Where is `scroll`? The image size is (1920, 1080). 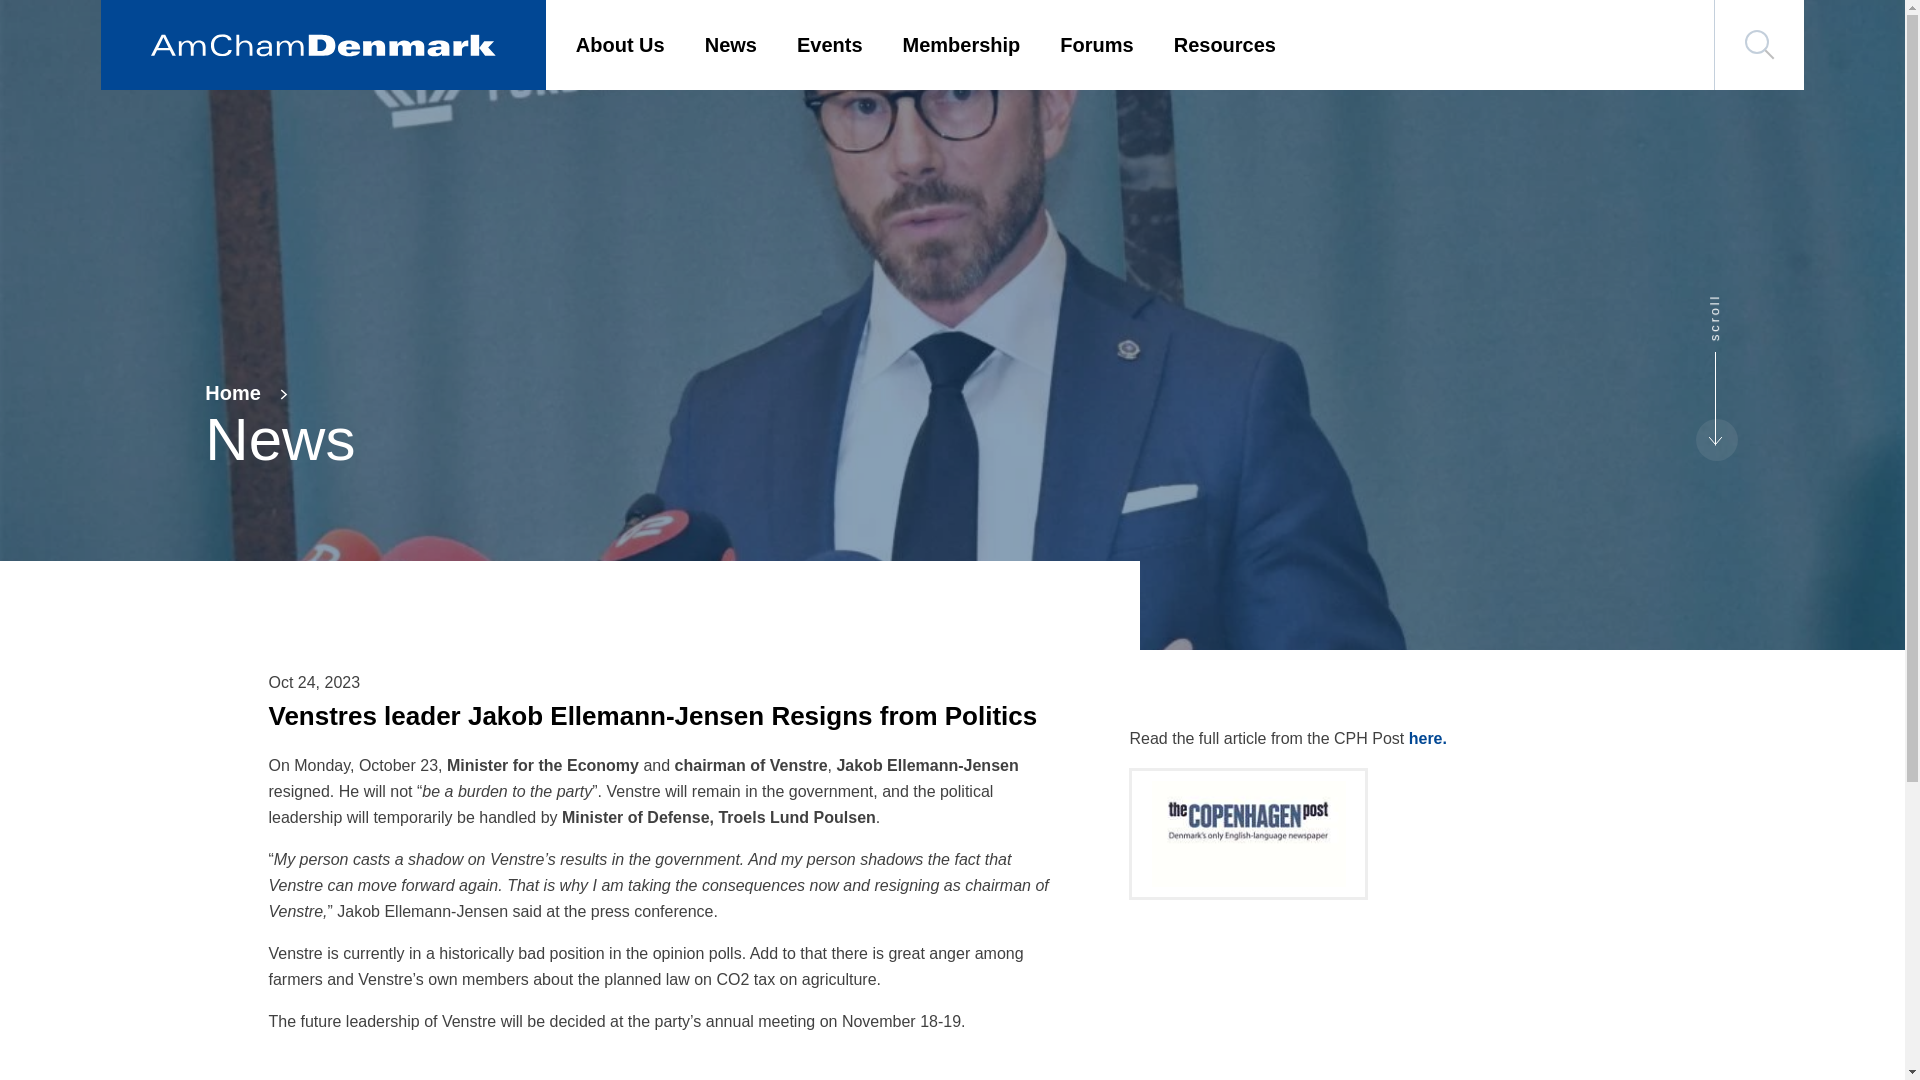 scroll is located at coordinates (1731, 300).